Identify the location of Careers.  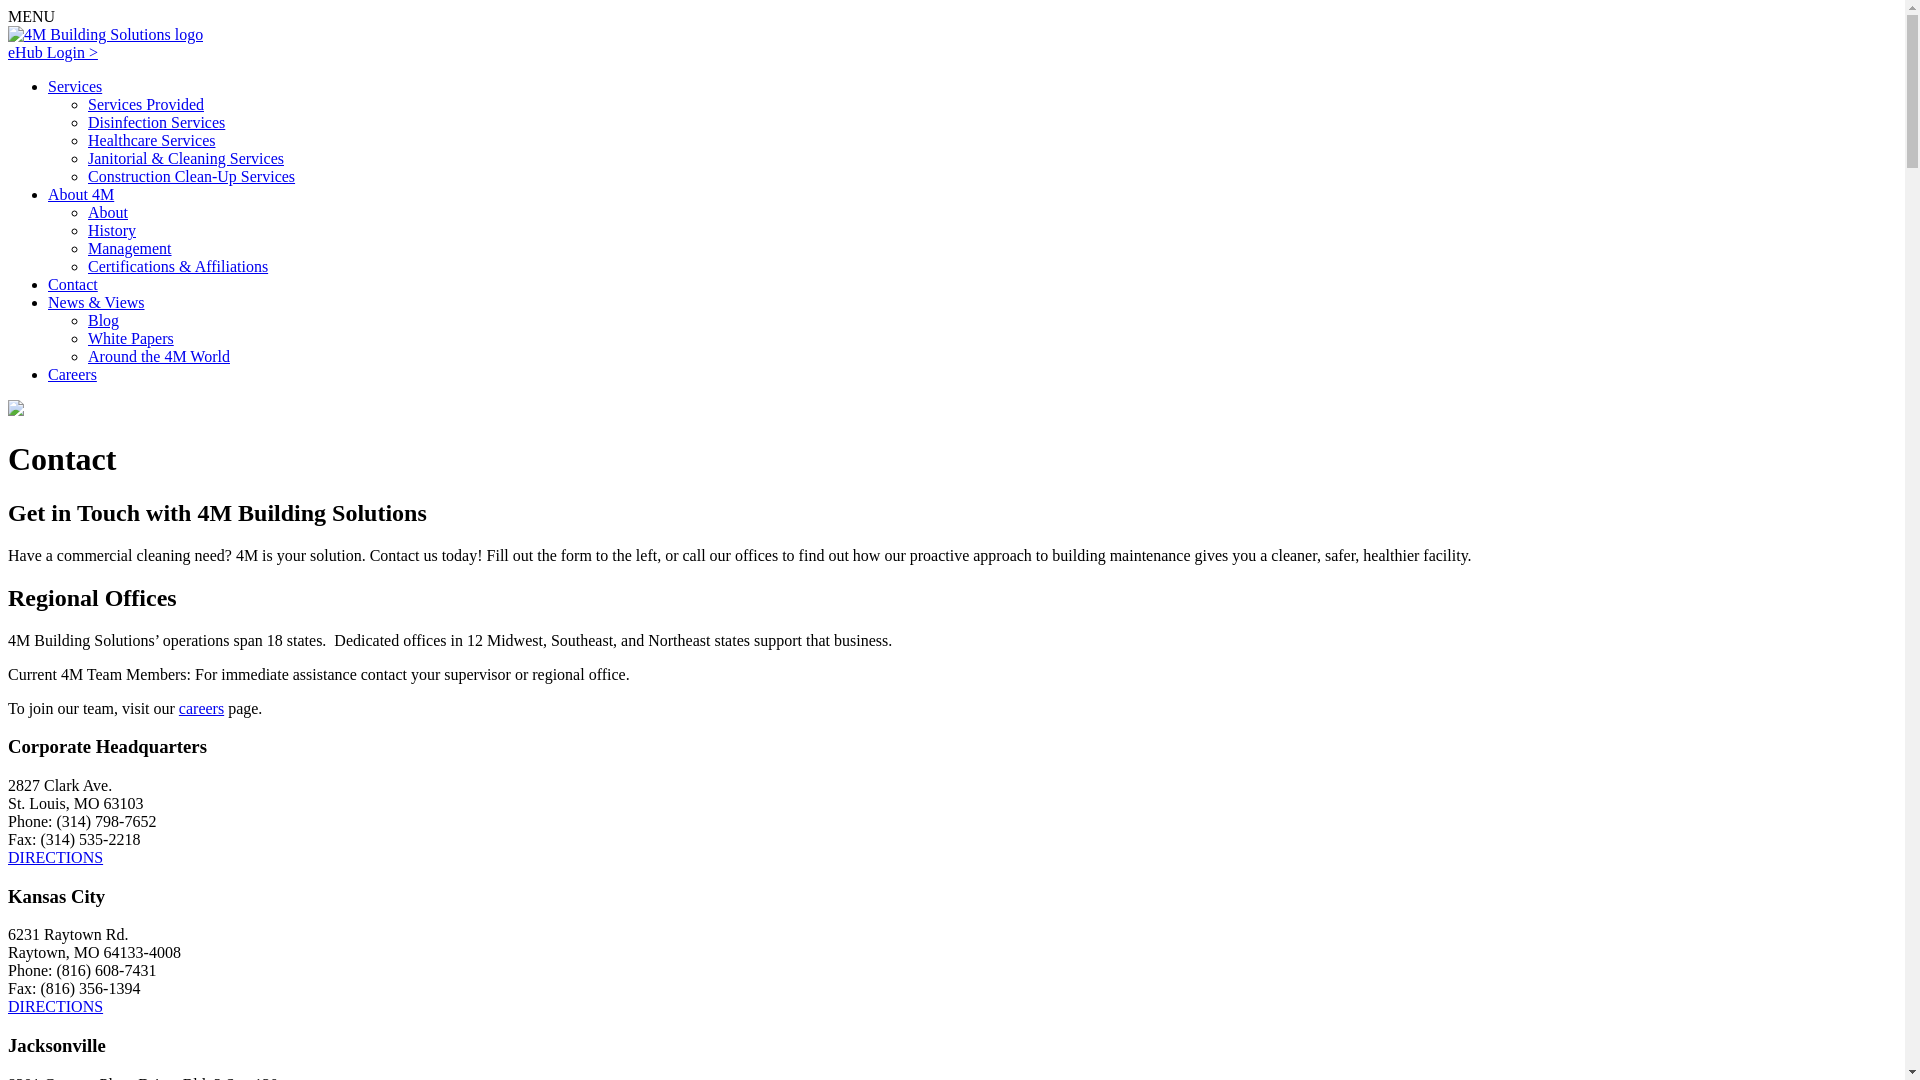
(72, 374).